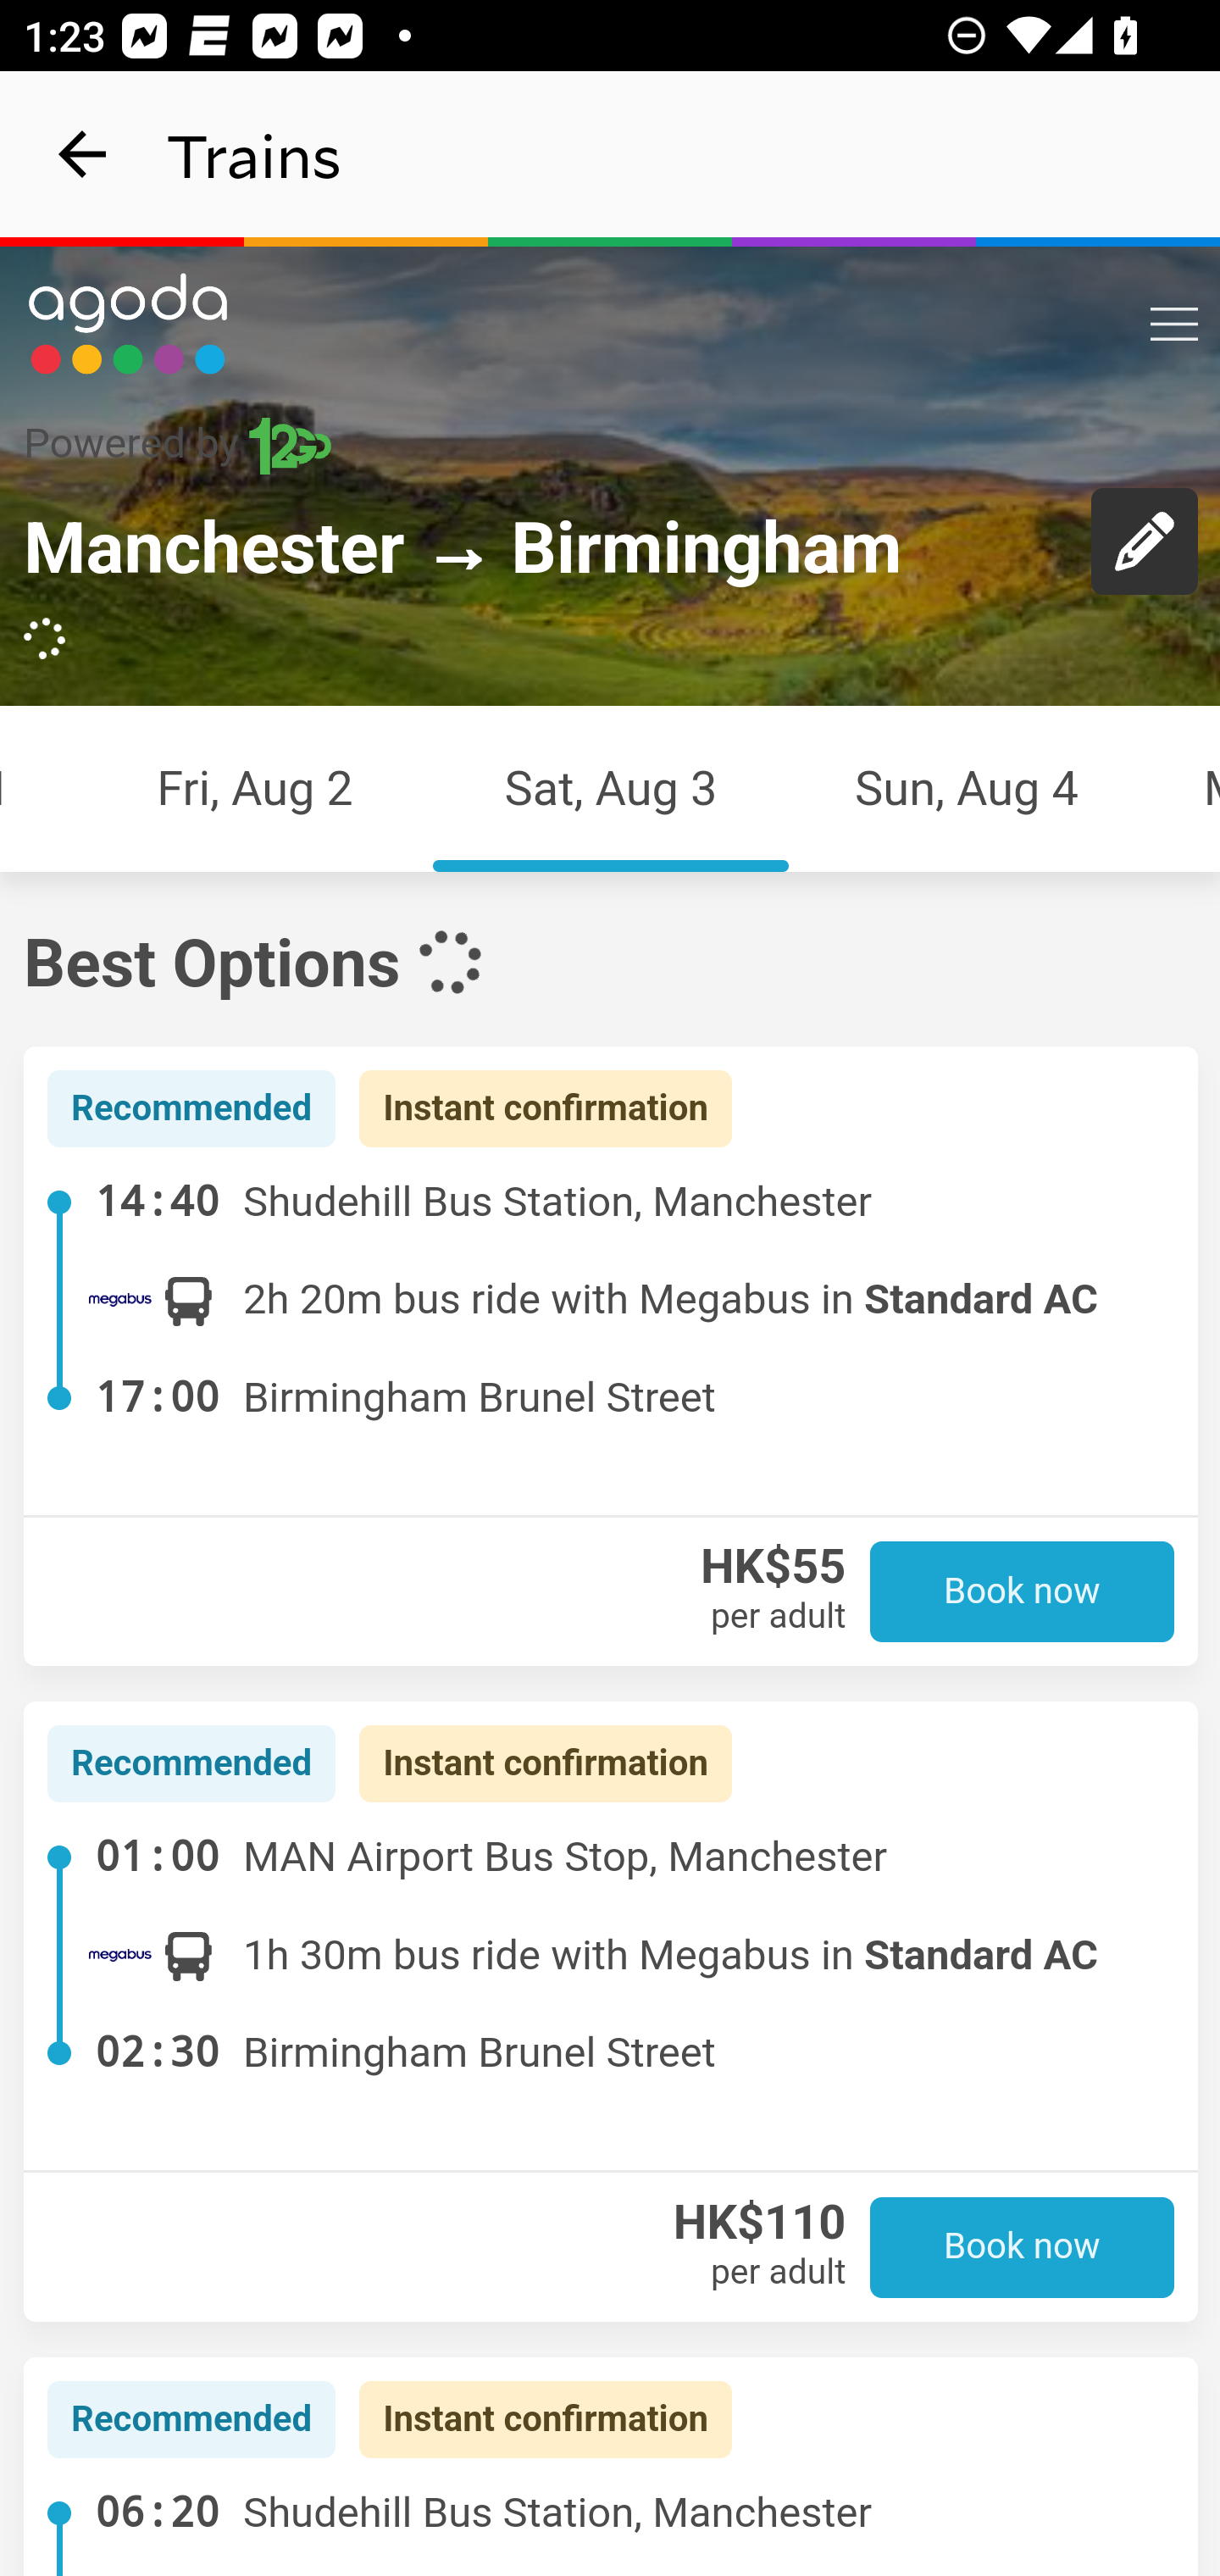 This screenshot has width=1220, height=2576. Describe the element at coordinates (1023, 1591) in the screenshot. I see `Book now` at that location.